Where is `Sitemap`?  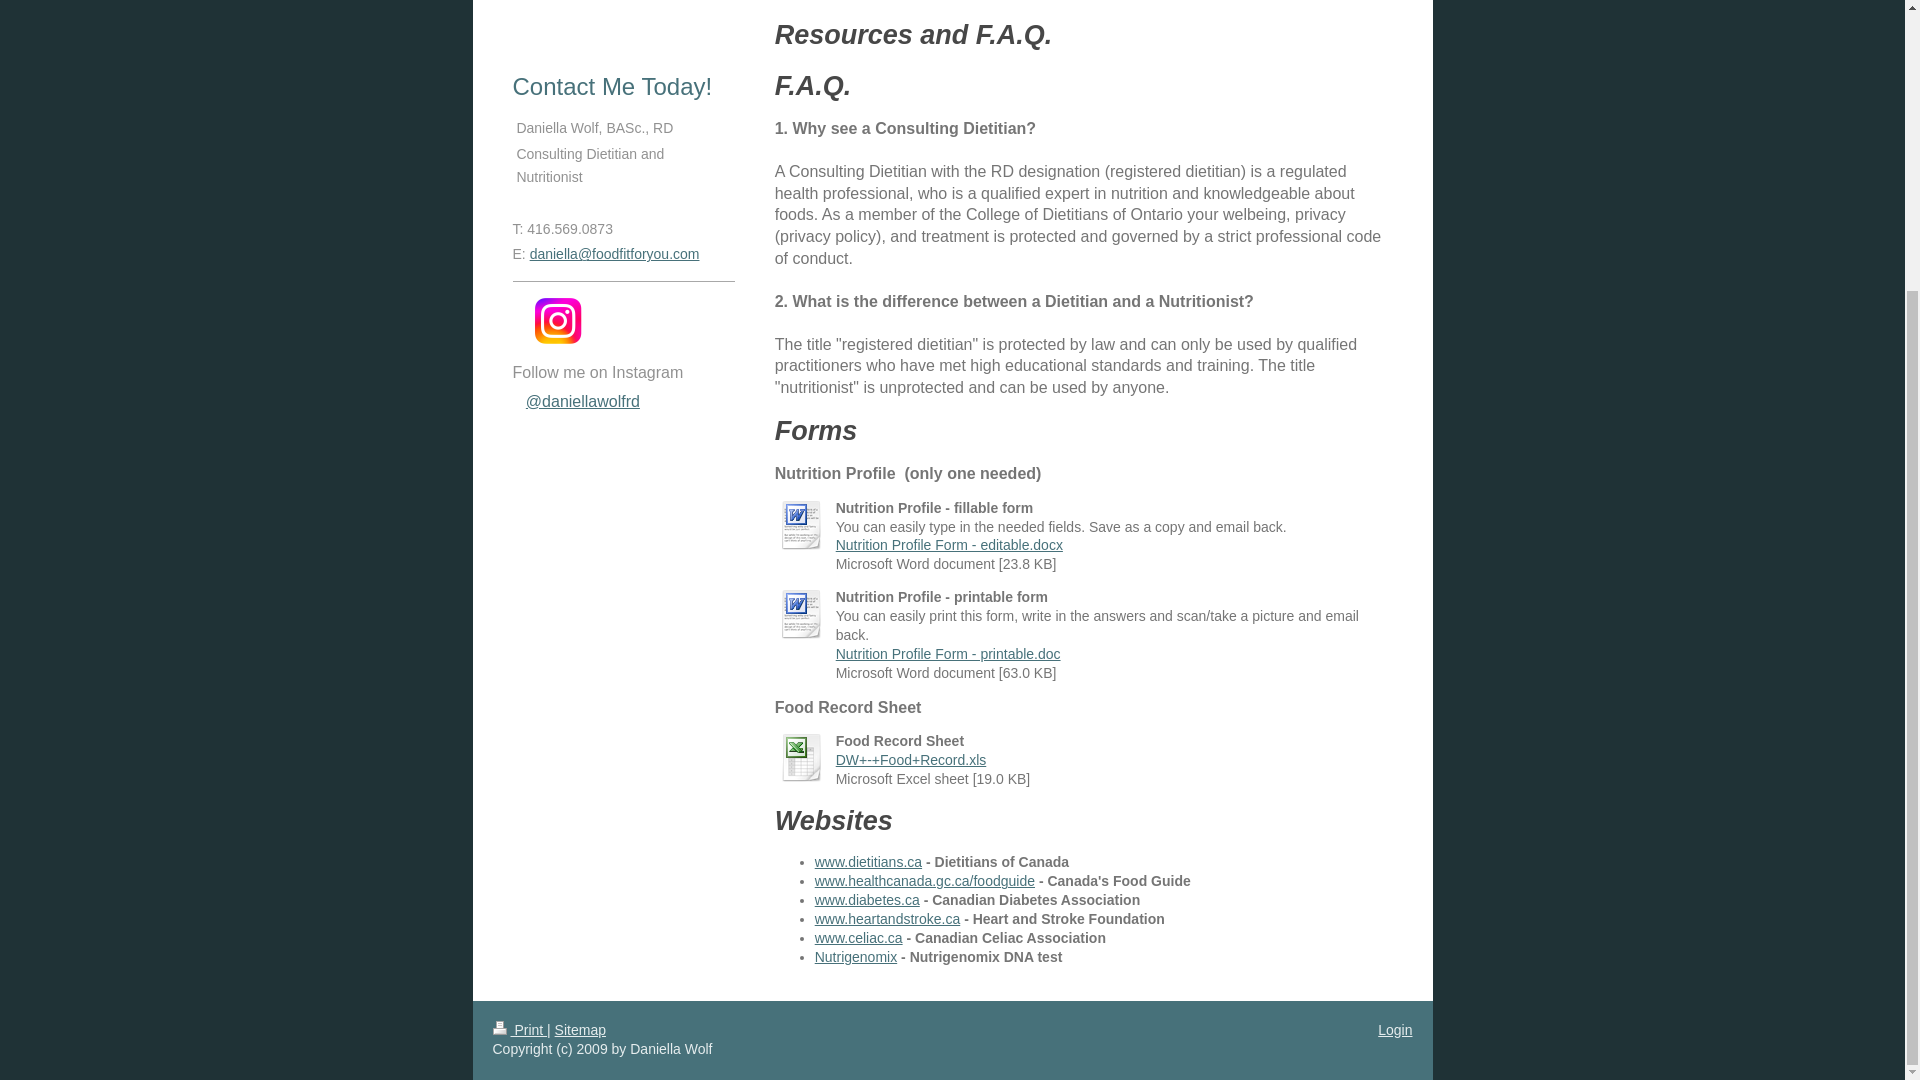 Sitemap is located at coordinates (580, 1029).